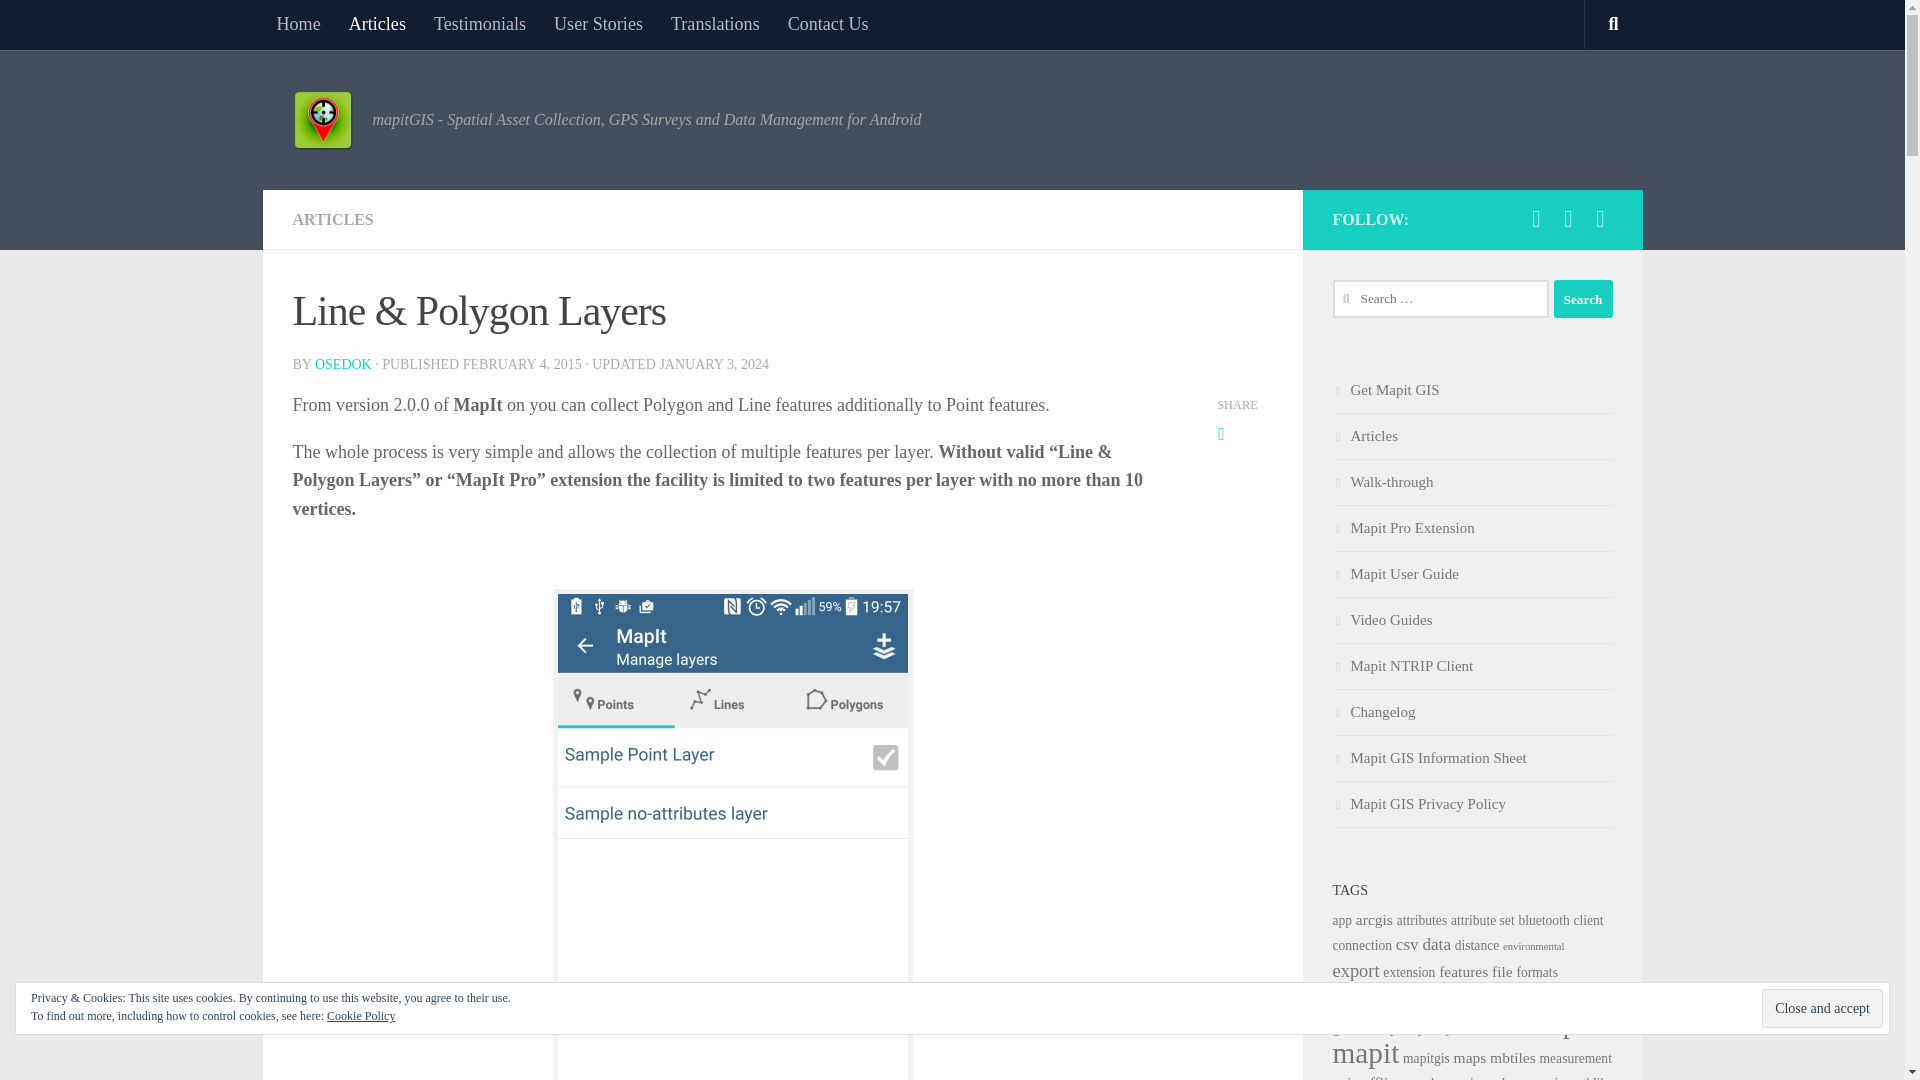 Image resolution: width=1920 pixels, height=1080 pixels. Describe the element at coordinates (343, 364) in the screenshot. I see `OSEDOK` at that location.